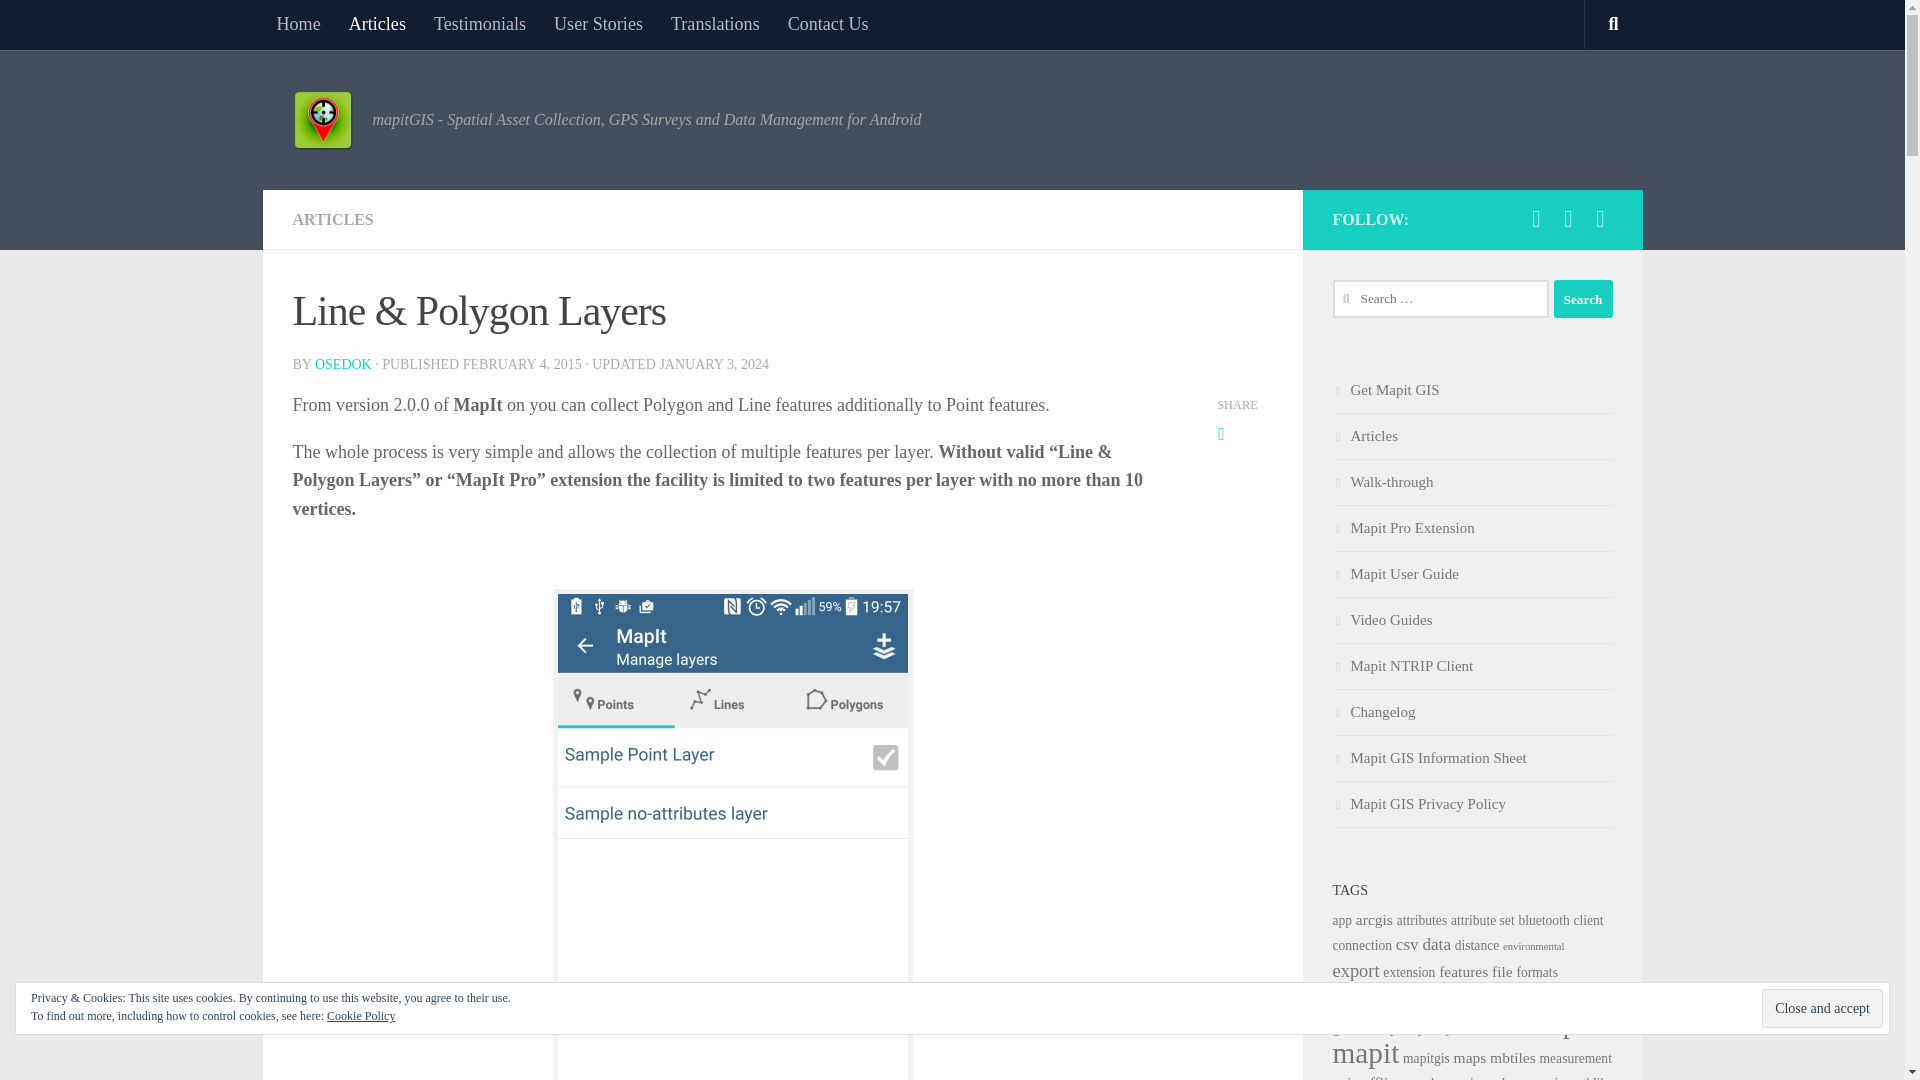 Image resolution: width=1920 pixels, height=1080 pixels. Describe the element at coordinates (343, 364) in the screenshot. I see `OSEDOK` at that location.